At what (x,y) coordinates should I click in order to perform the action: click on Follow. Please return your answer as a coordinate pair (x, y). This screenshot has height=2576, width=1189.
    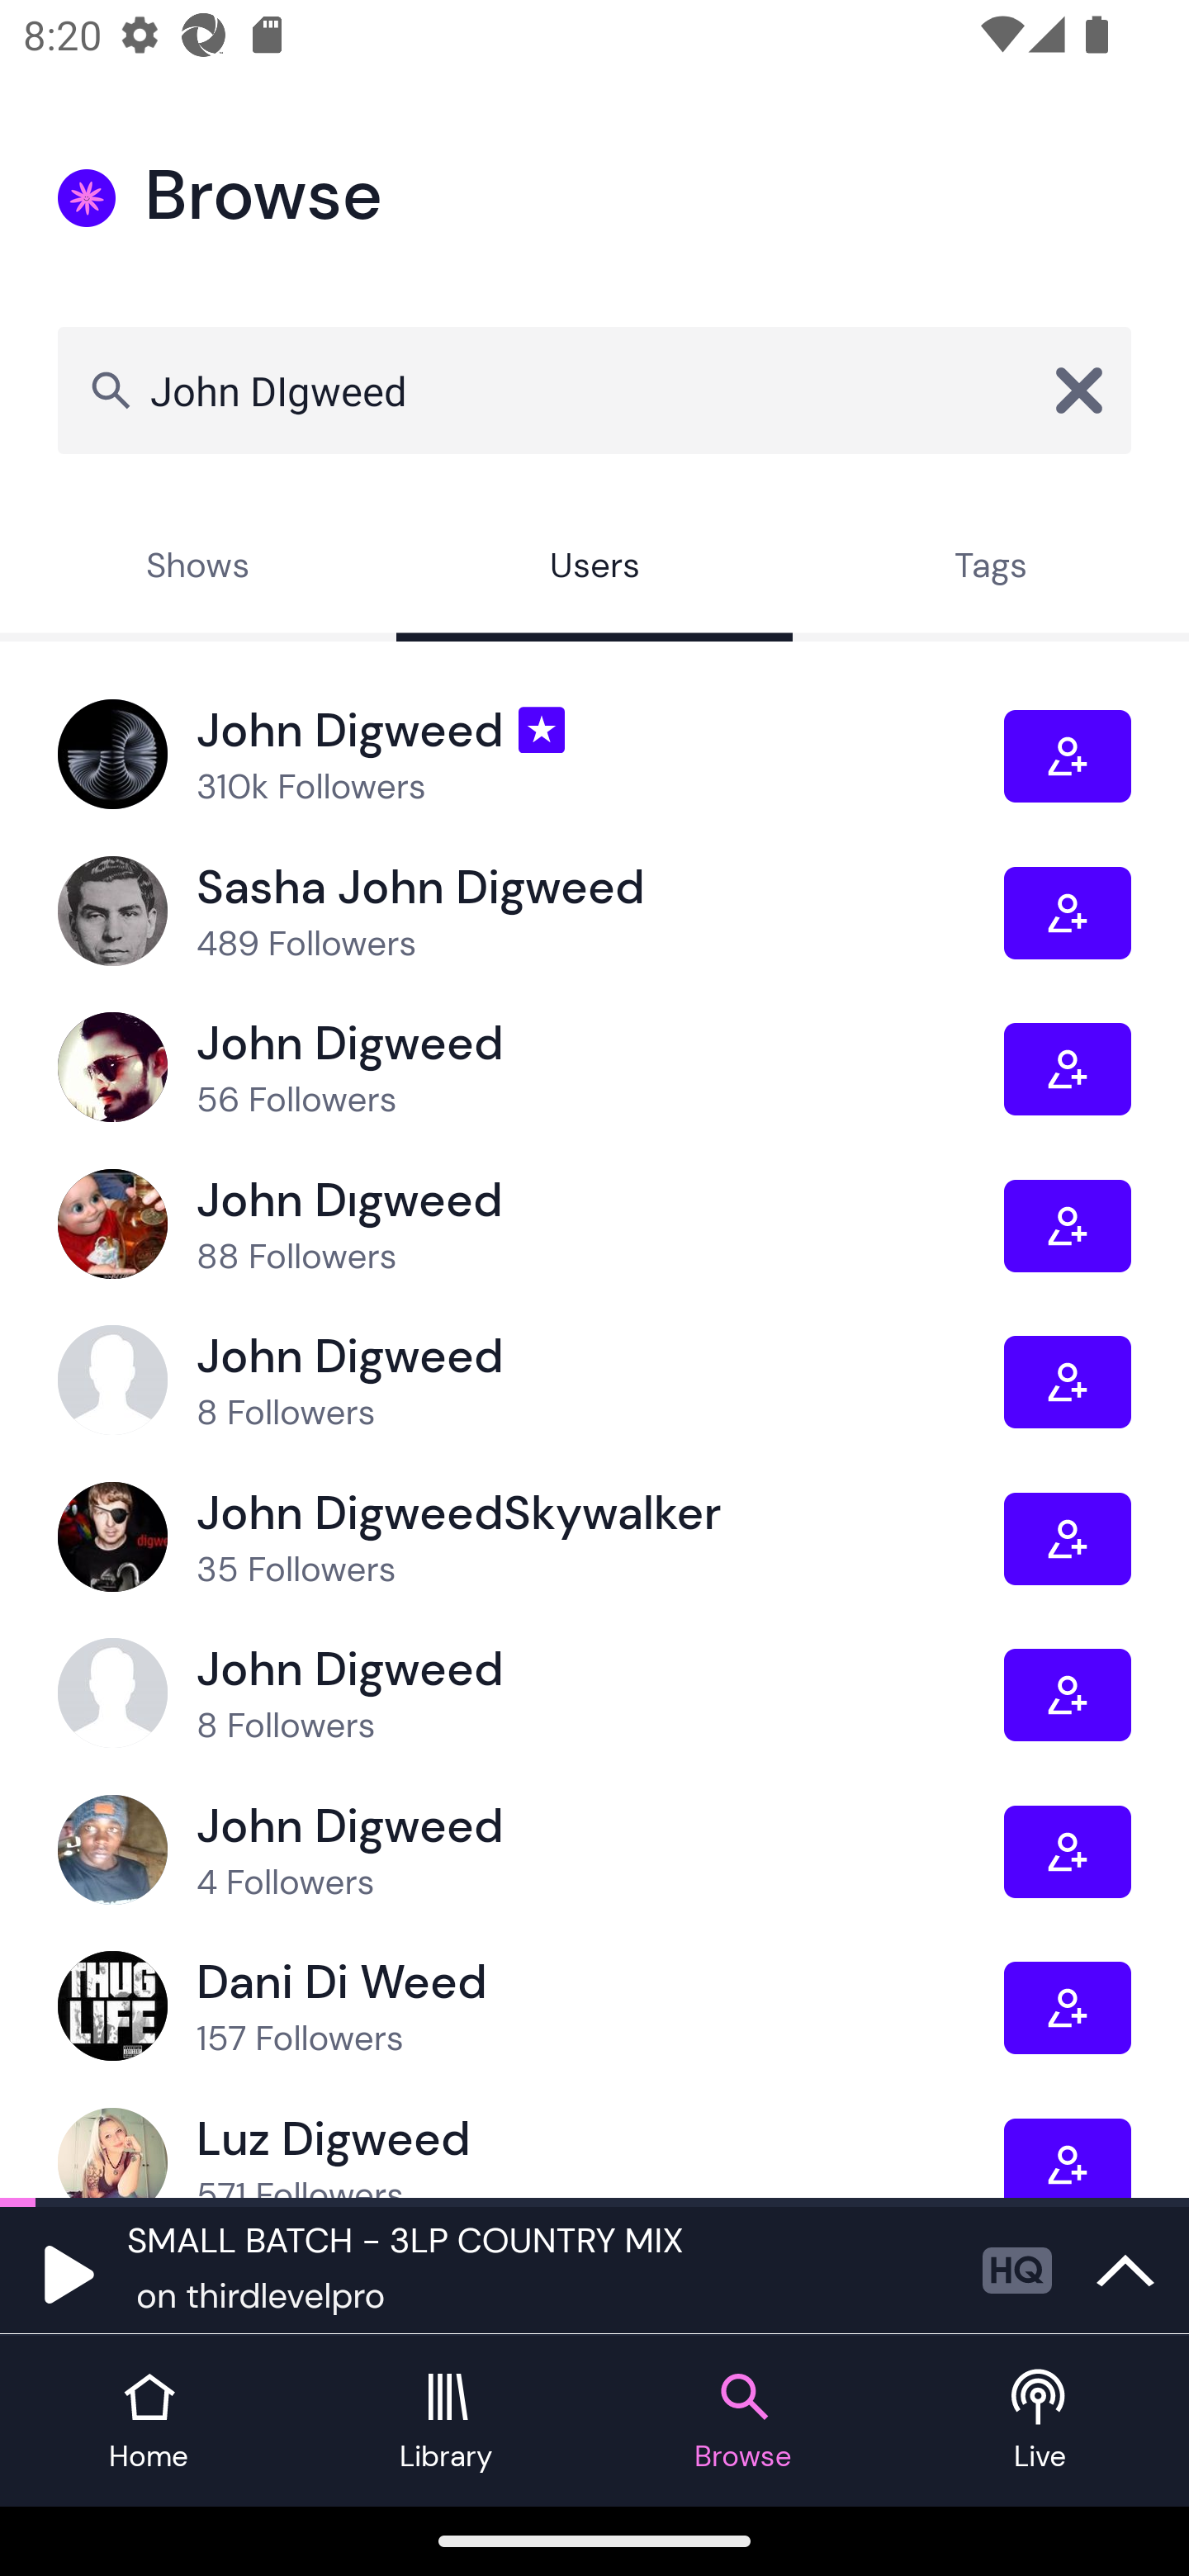
    Looking at the image, I should click on (1067, 757).